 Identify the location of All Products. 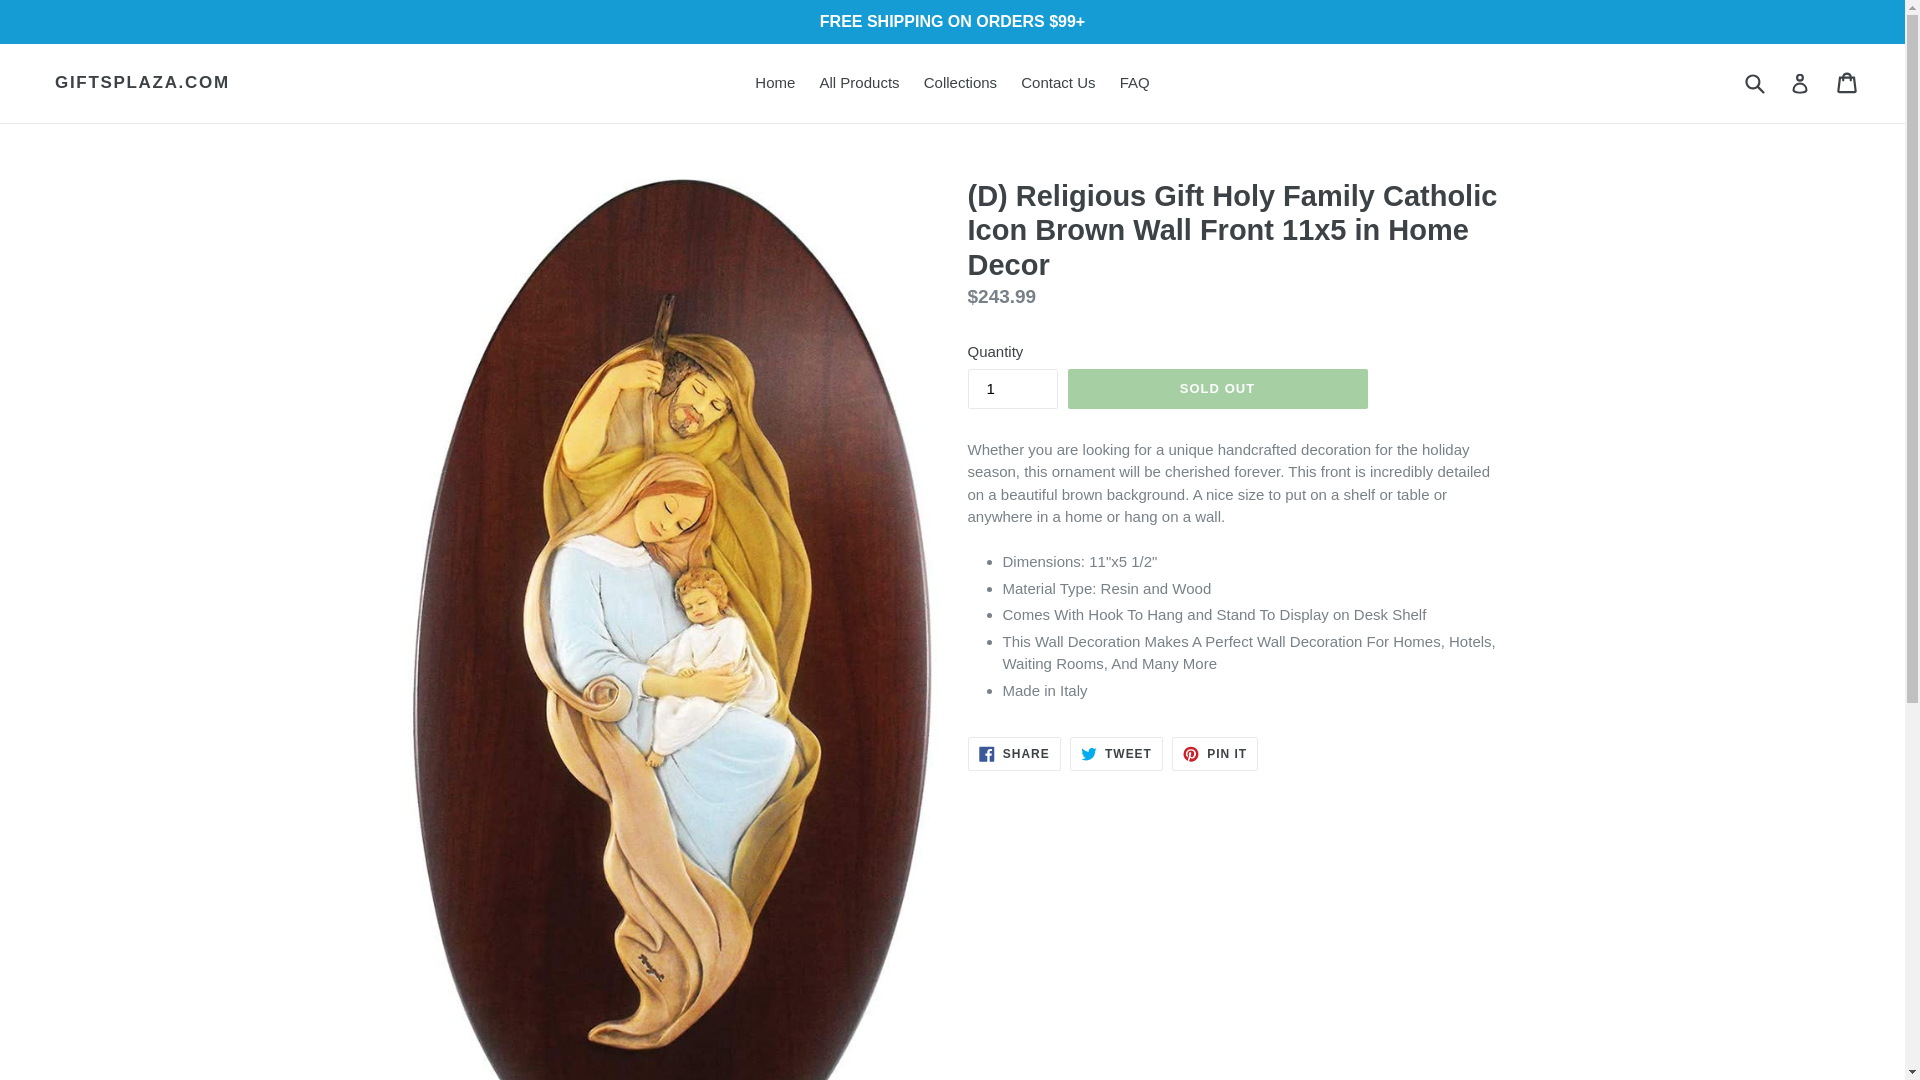
(860, 84).